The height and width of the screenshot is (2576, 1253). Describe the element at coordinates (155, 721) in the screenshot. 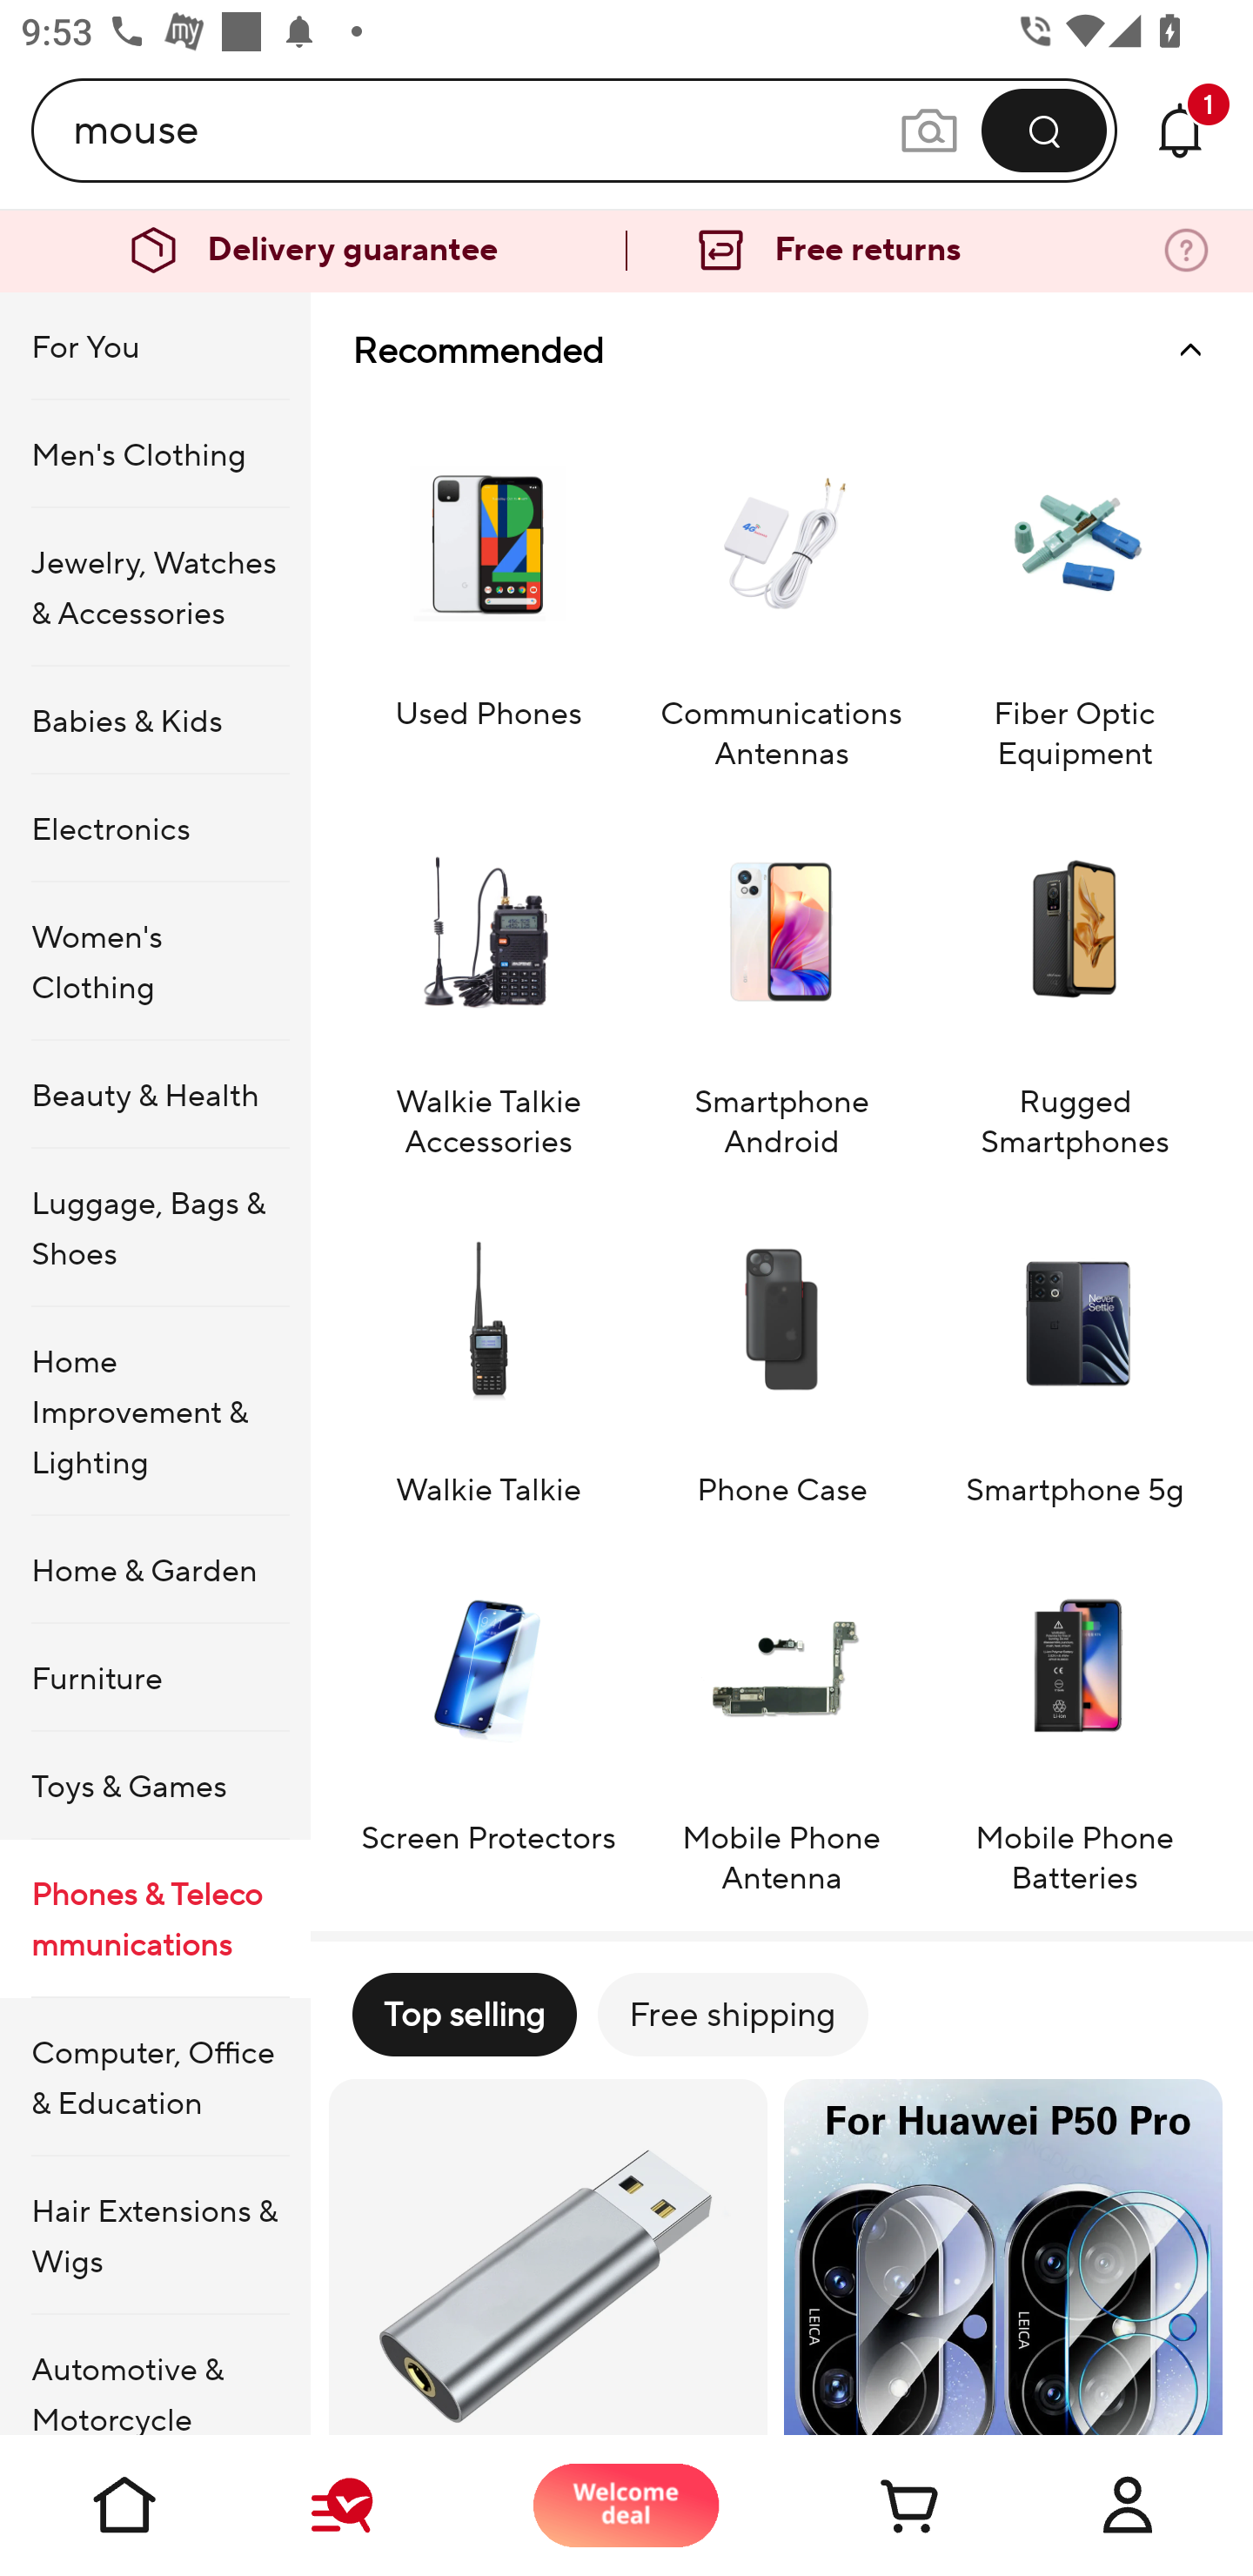

I see `Babies & Kids` at that location.